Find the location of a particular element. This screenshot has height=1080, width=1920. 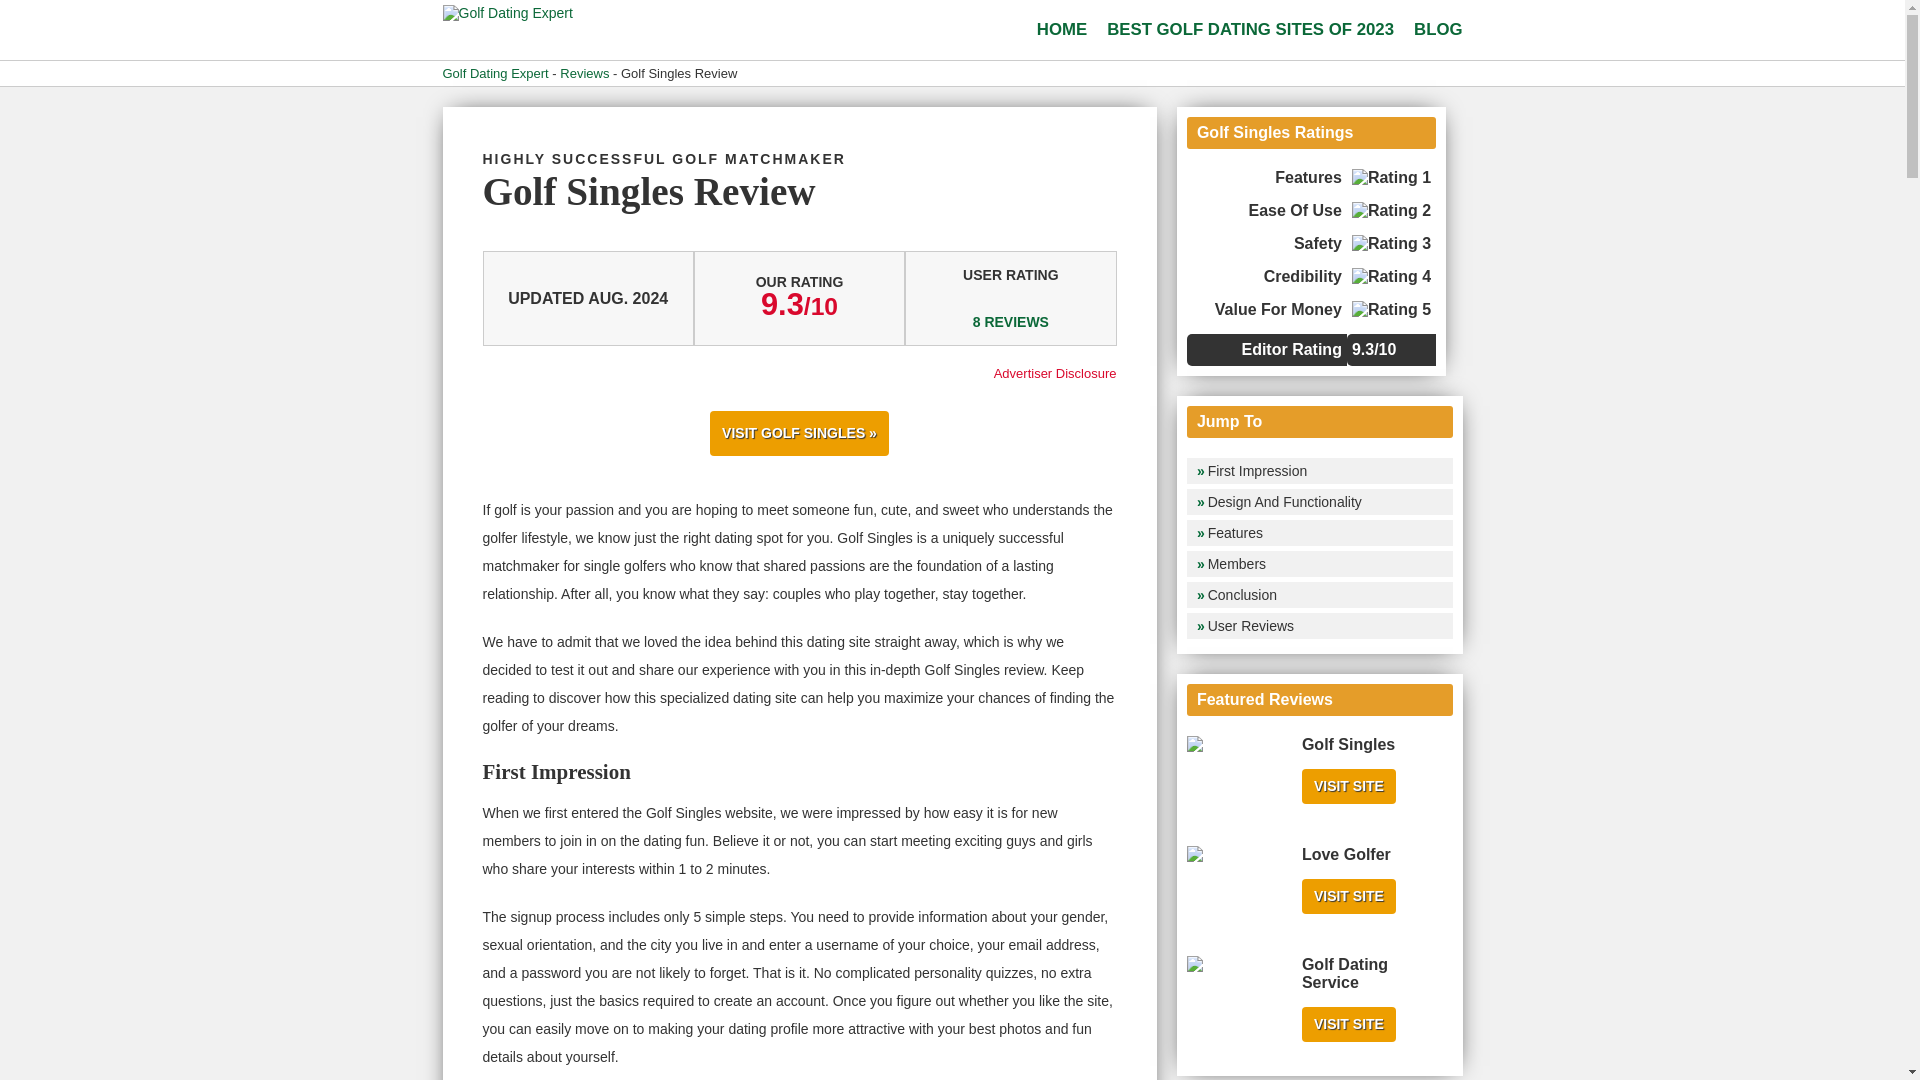

Reviews is located at coordinates (584, 73).